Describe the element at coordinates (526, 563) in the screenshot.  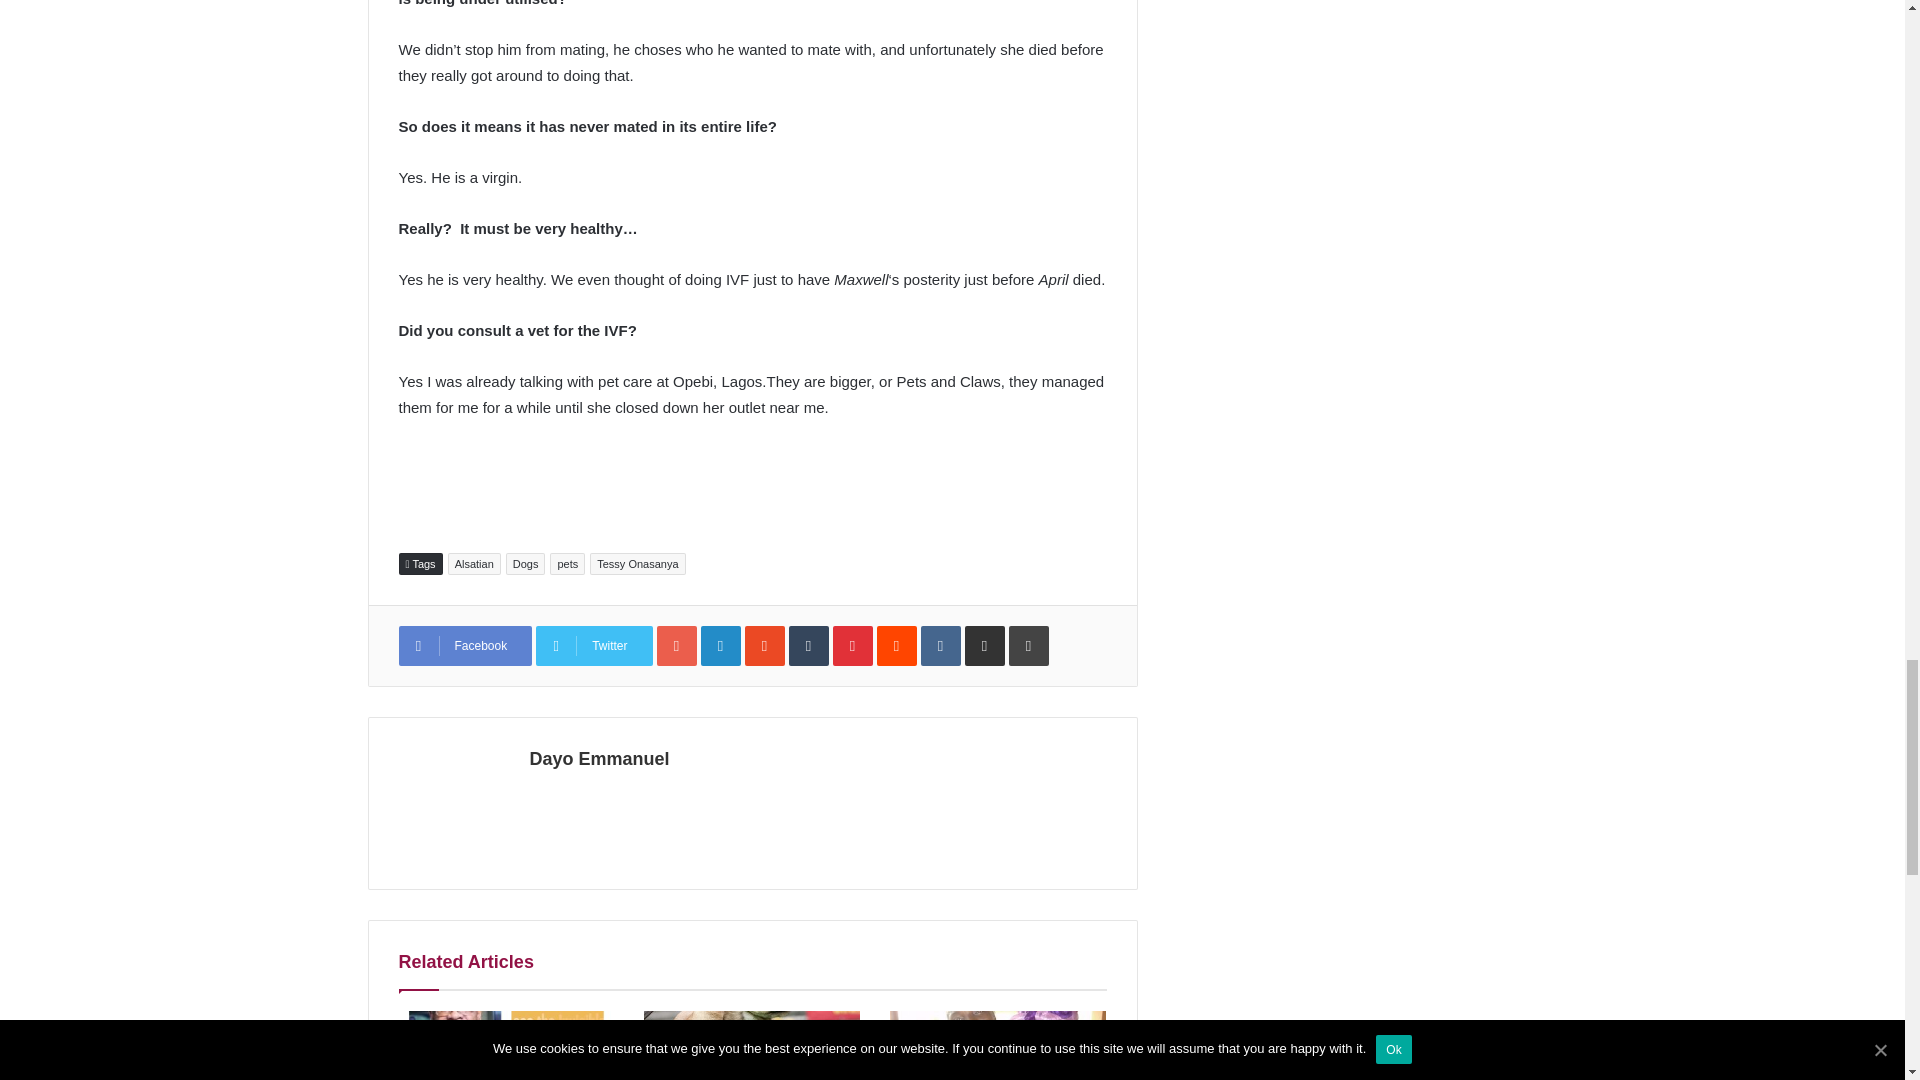
I see `Dogs` at that location.